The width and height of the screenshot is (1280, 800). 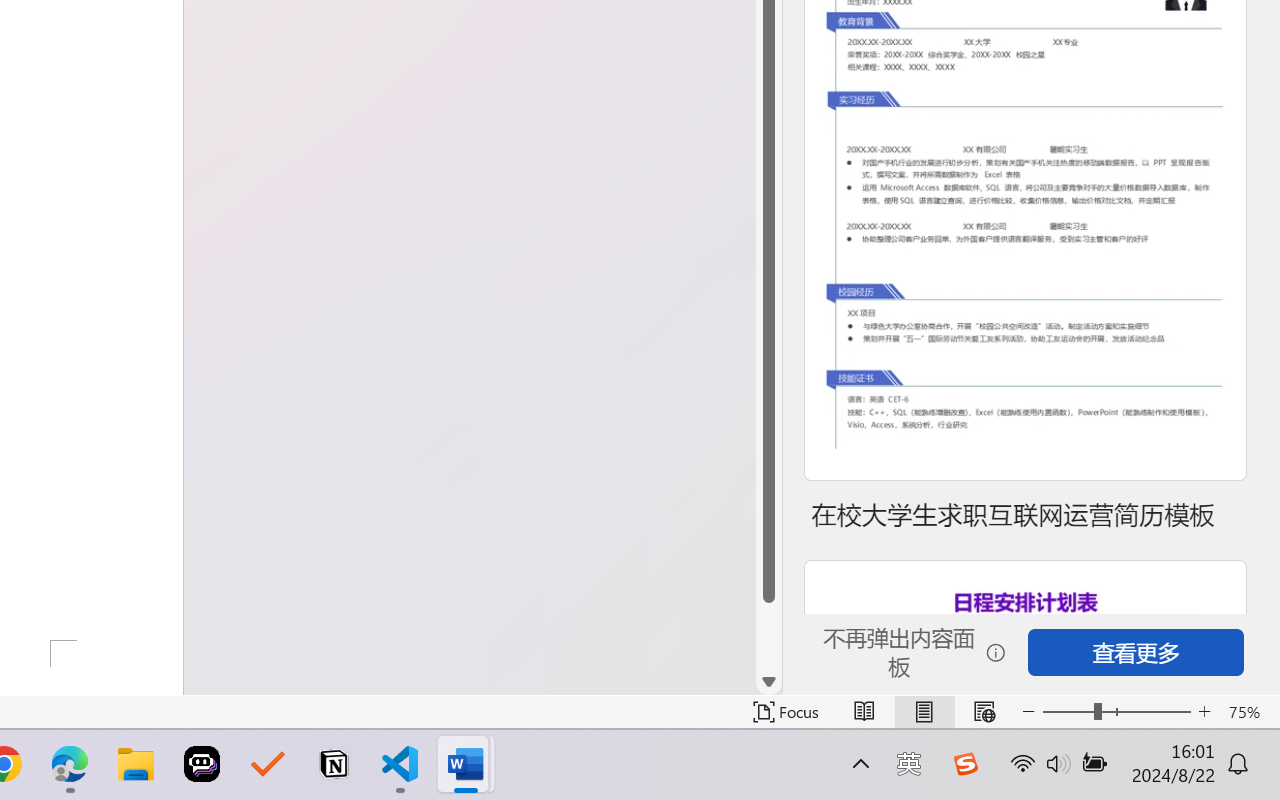 I want to click on Print Layout, so click(x=924, y=712).